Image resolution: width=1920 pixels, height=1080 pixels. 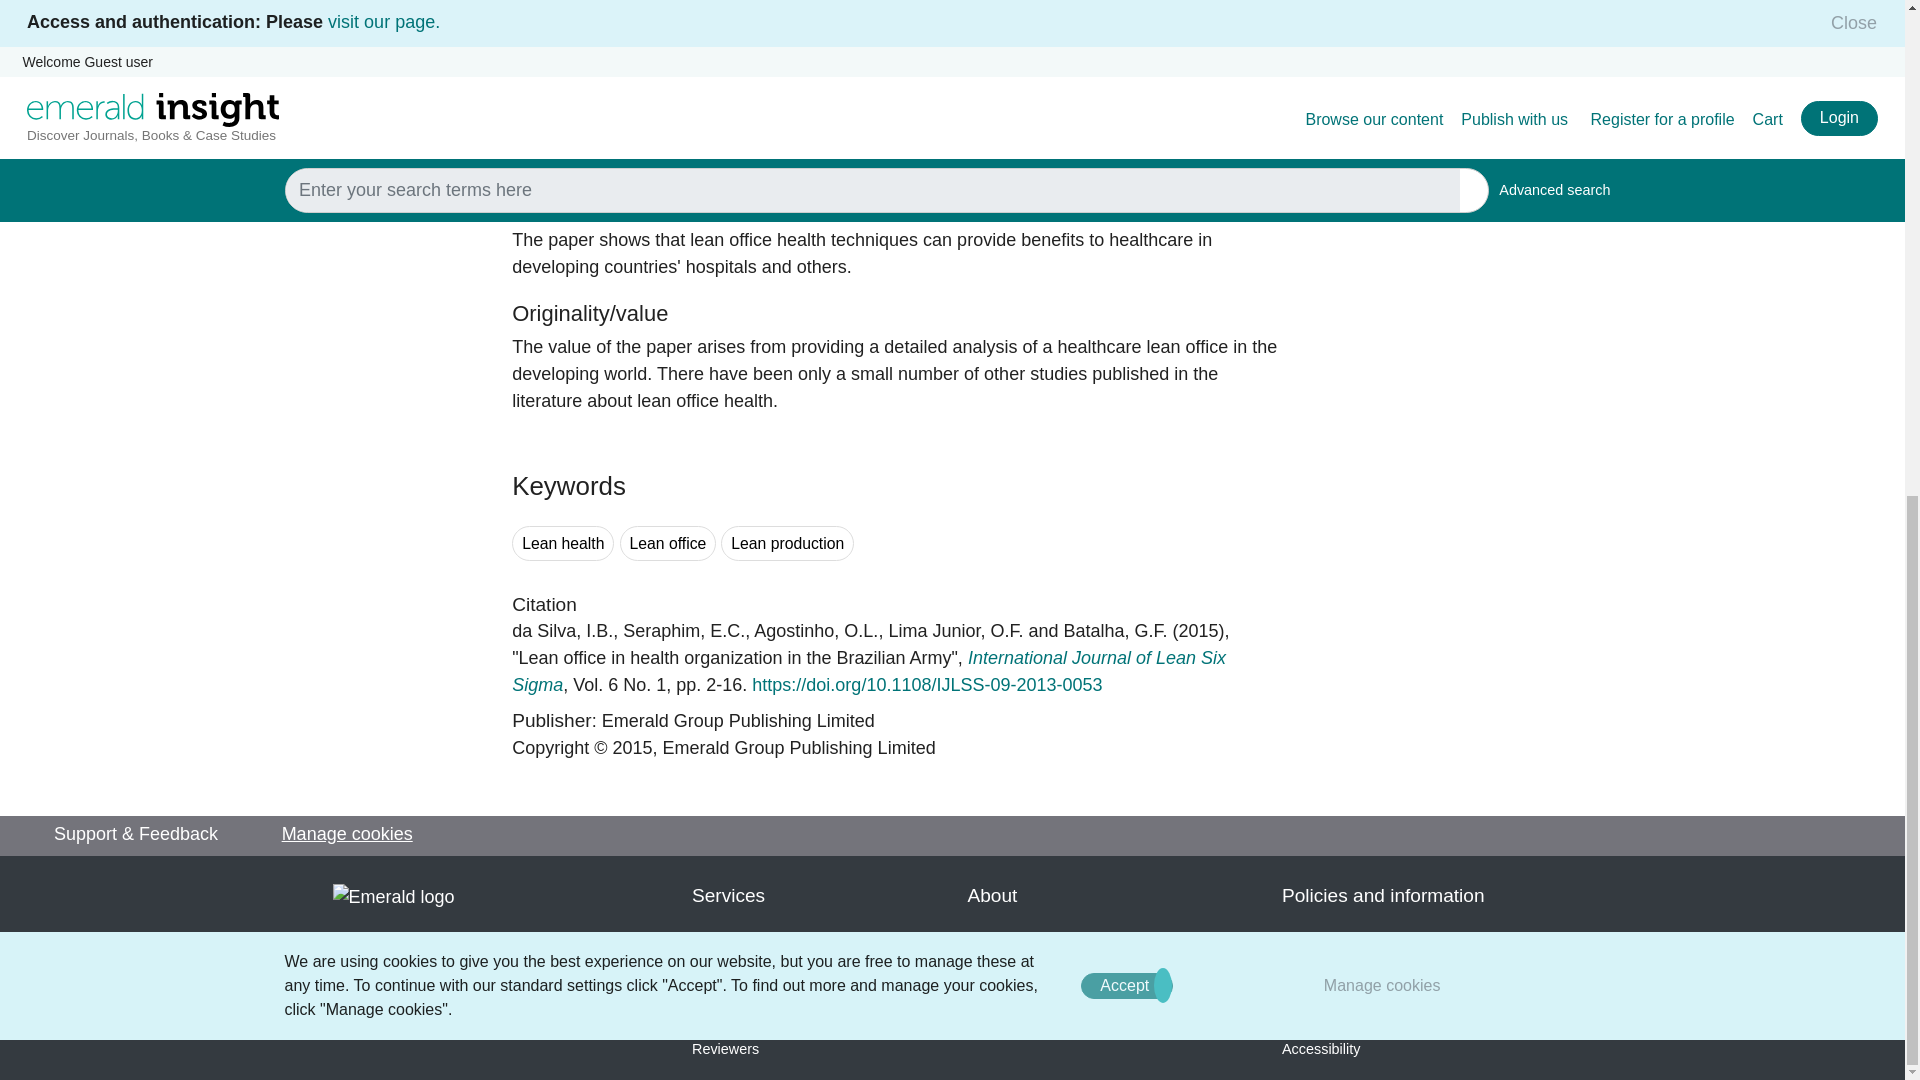 I want to click on Accept, so click(x=1126, y=74).